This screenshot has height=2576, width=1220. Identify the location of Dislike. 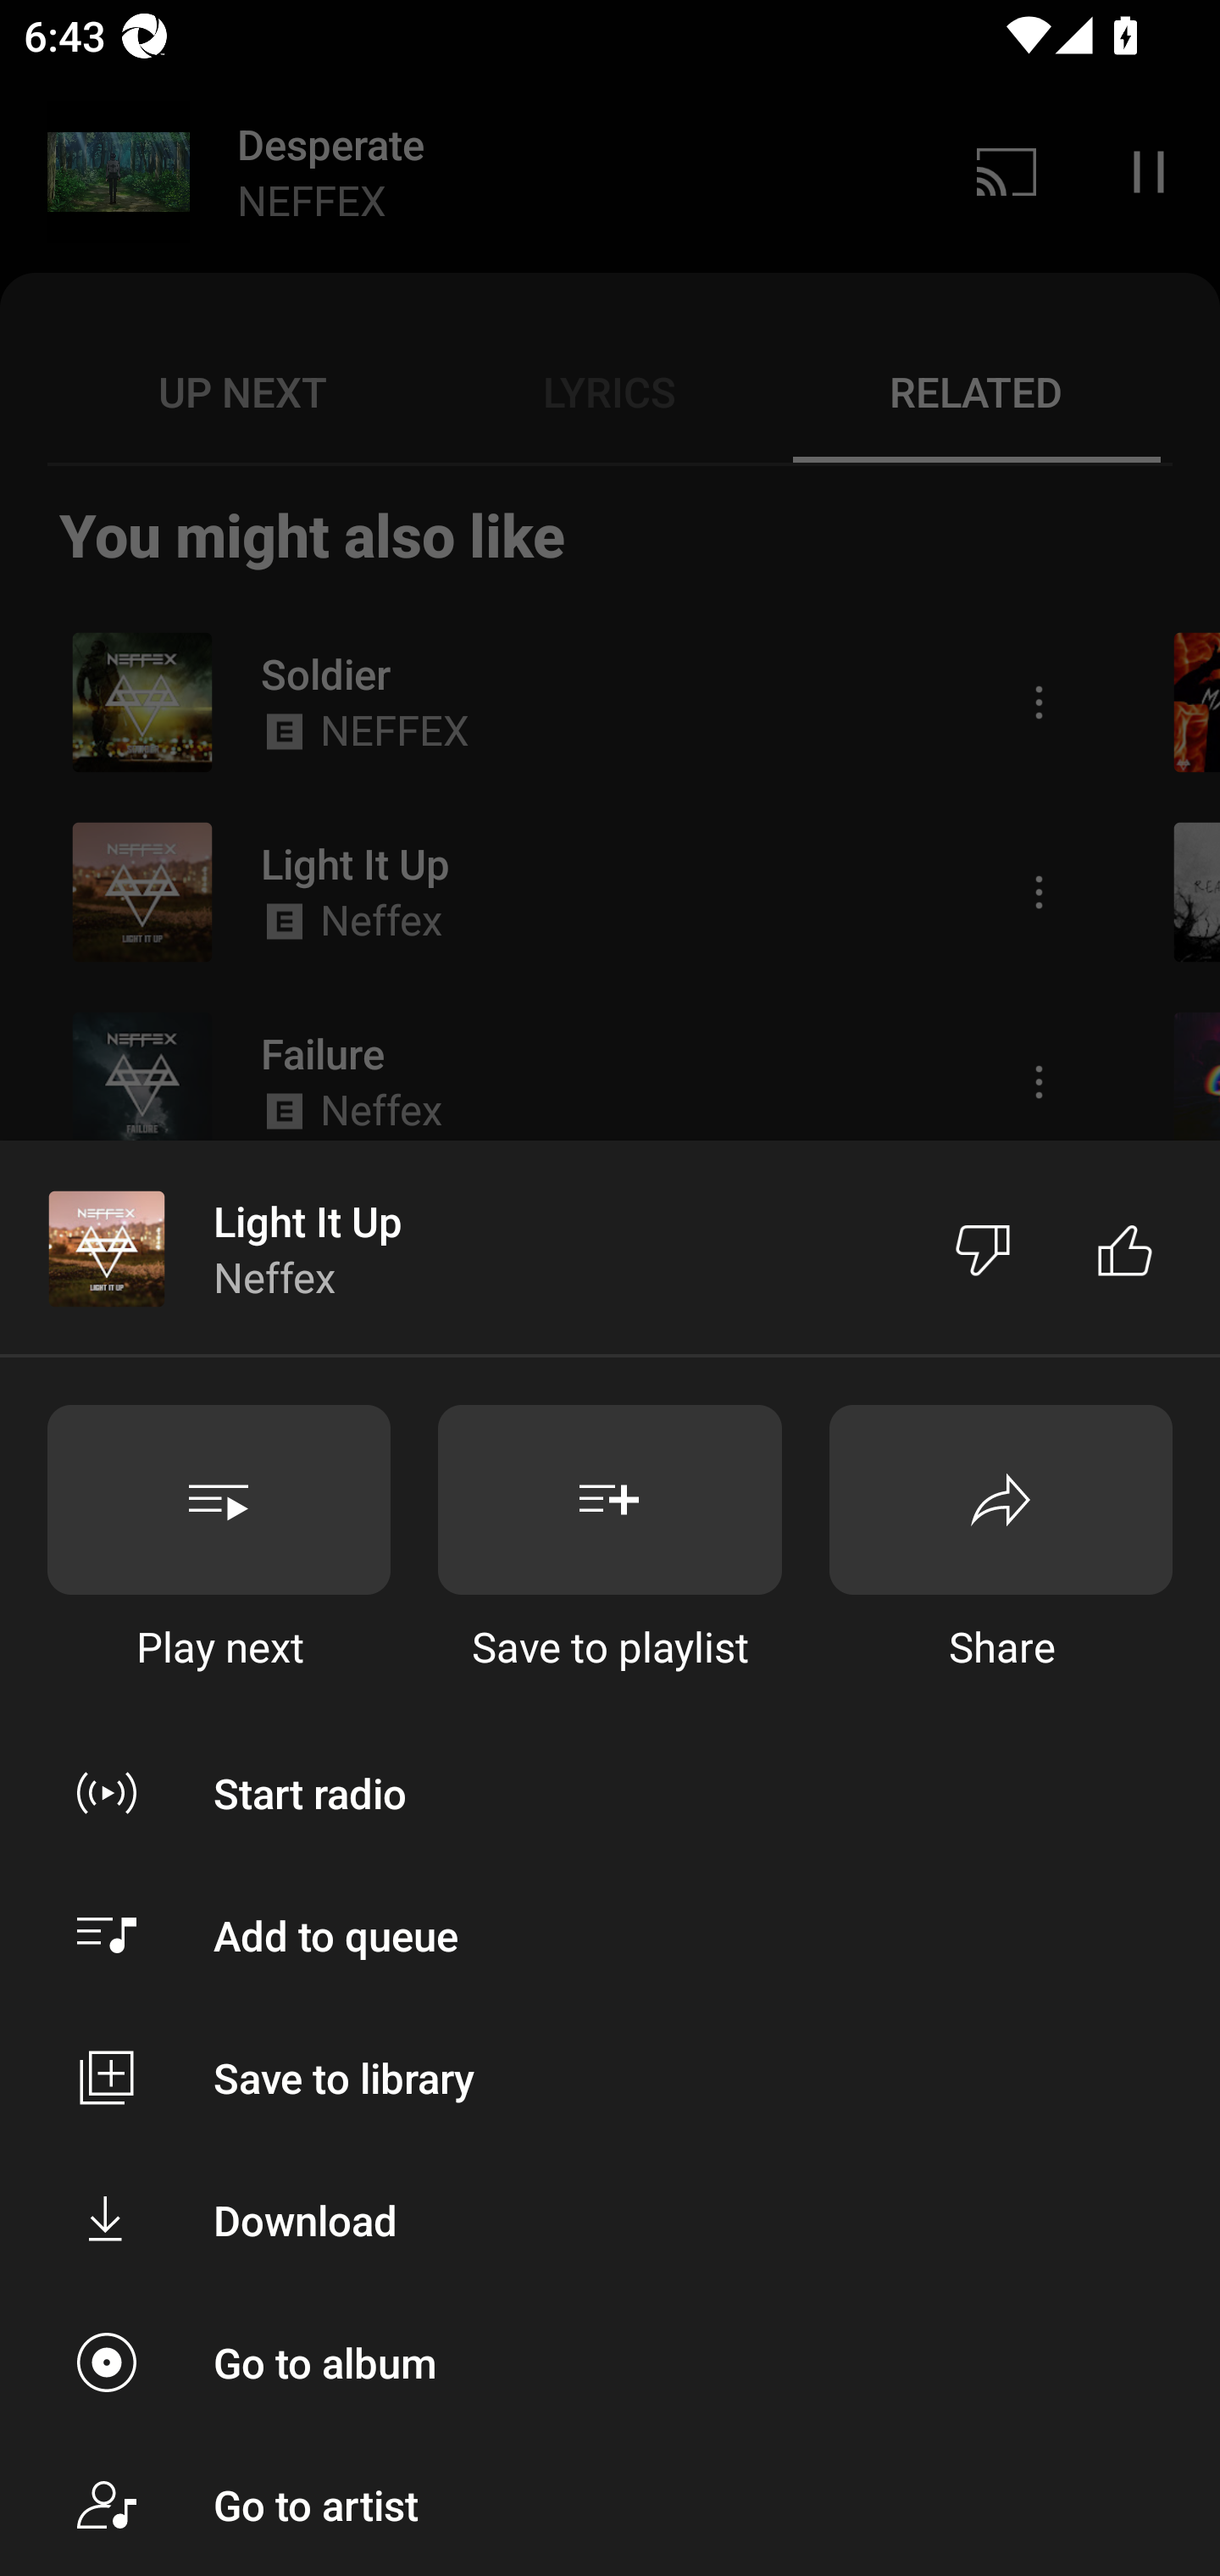
(983, 1247).